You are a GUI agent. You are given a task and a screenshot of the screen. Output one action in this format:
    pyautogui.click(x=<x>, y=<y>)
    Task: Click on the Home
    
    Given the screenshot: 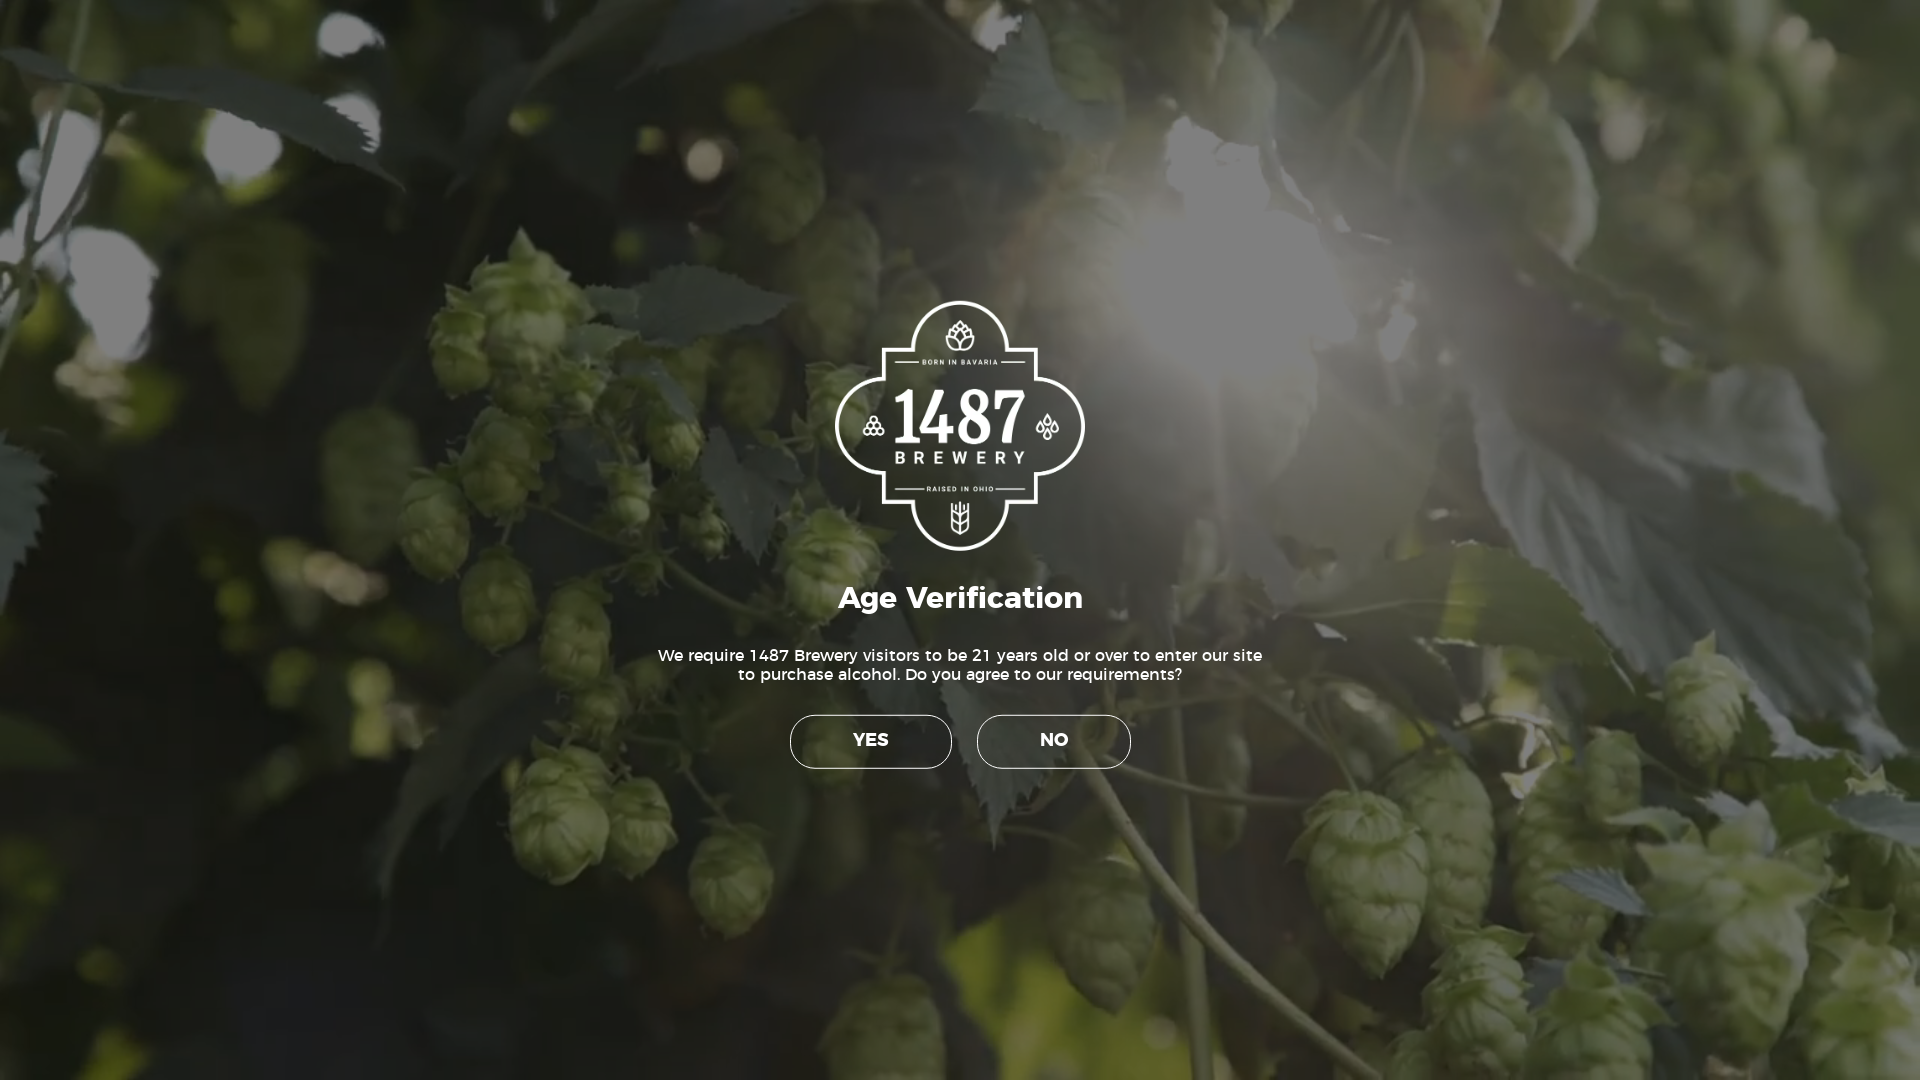 What is the action you would take?
    pyautogui.click(x=604, y=57)
    